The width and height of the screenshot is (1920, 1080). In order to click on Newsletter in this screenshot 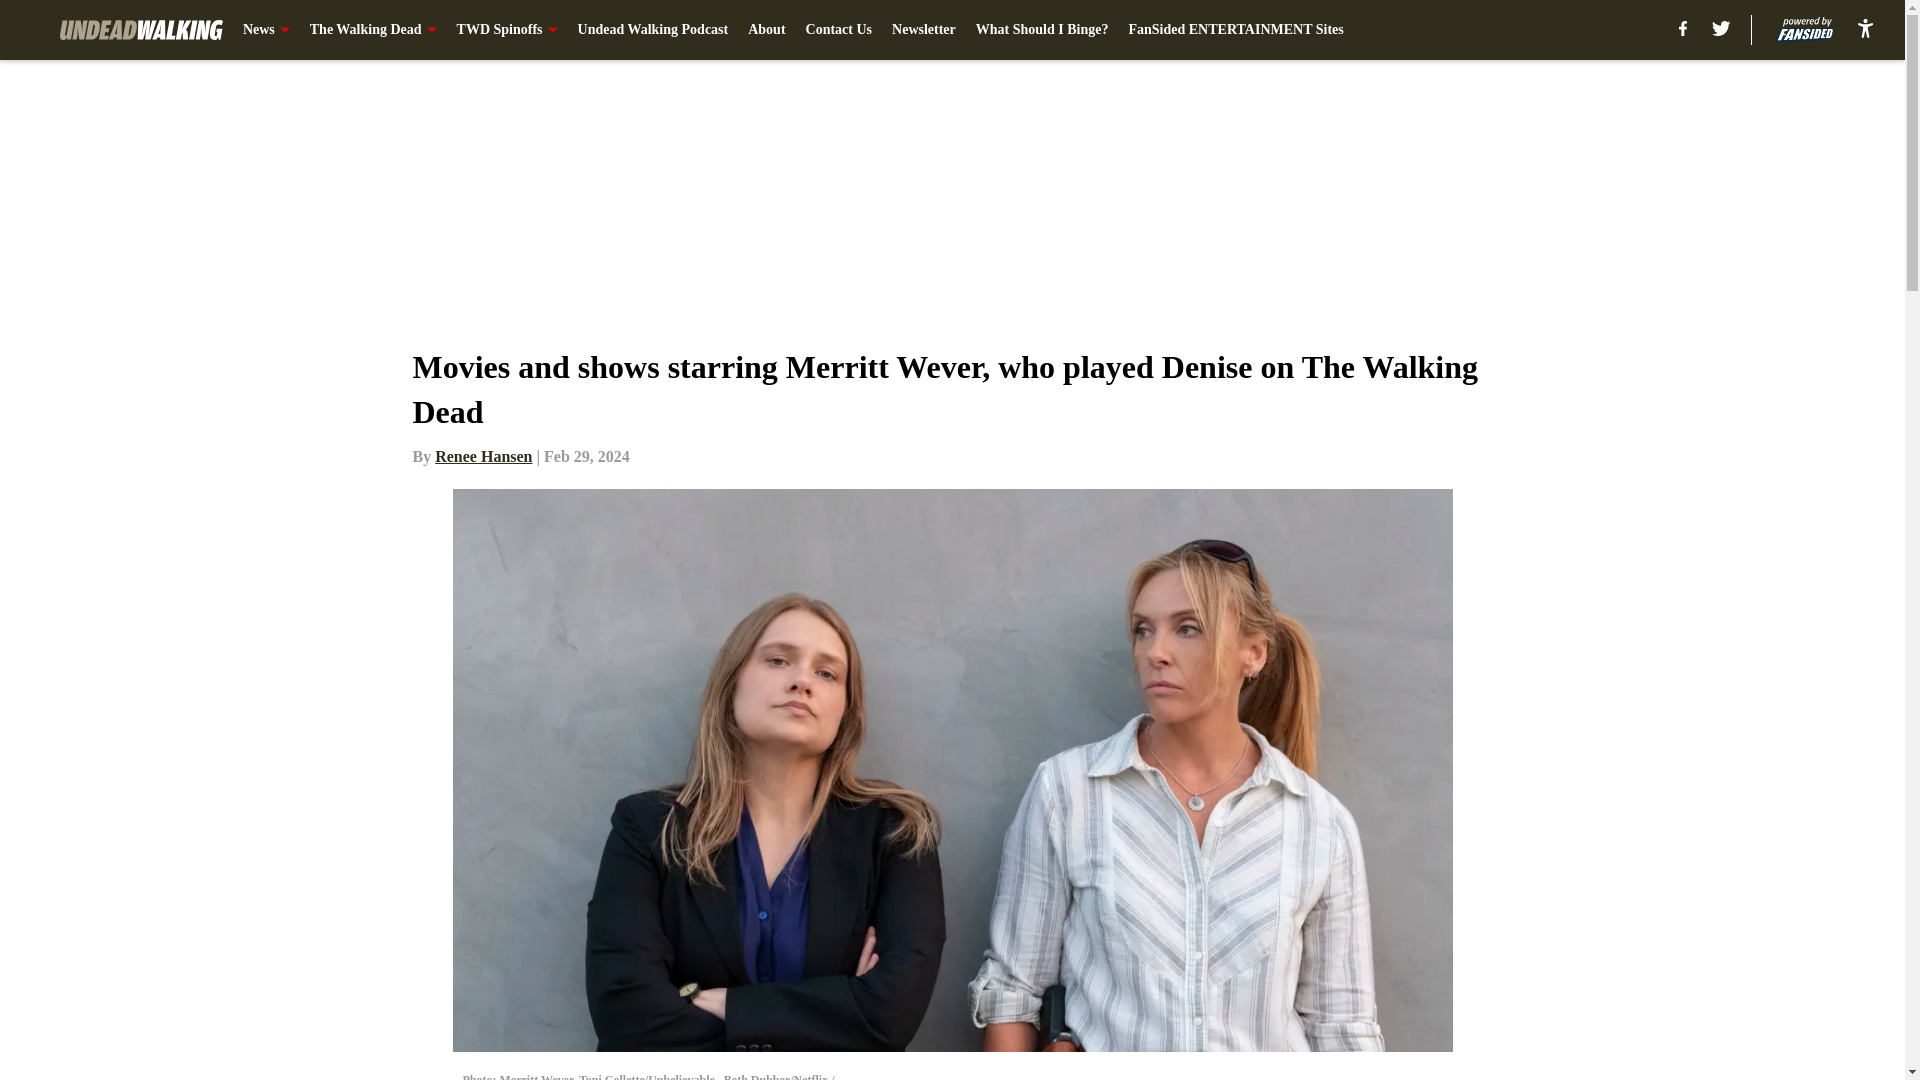, I will do `click(924, 30)`.